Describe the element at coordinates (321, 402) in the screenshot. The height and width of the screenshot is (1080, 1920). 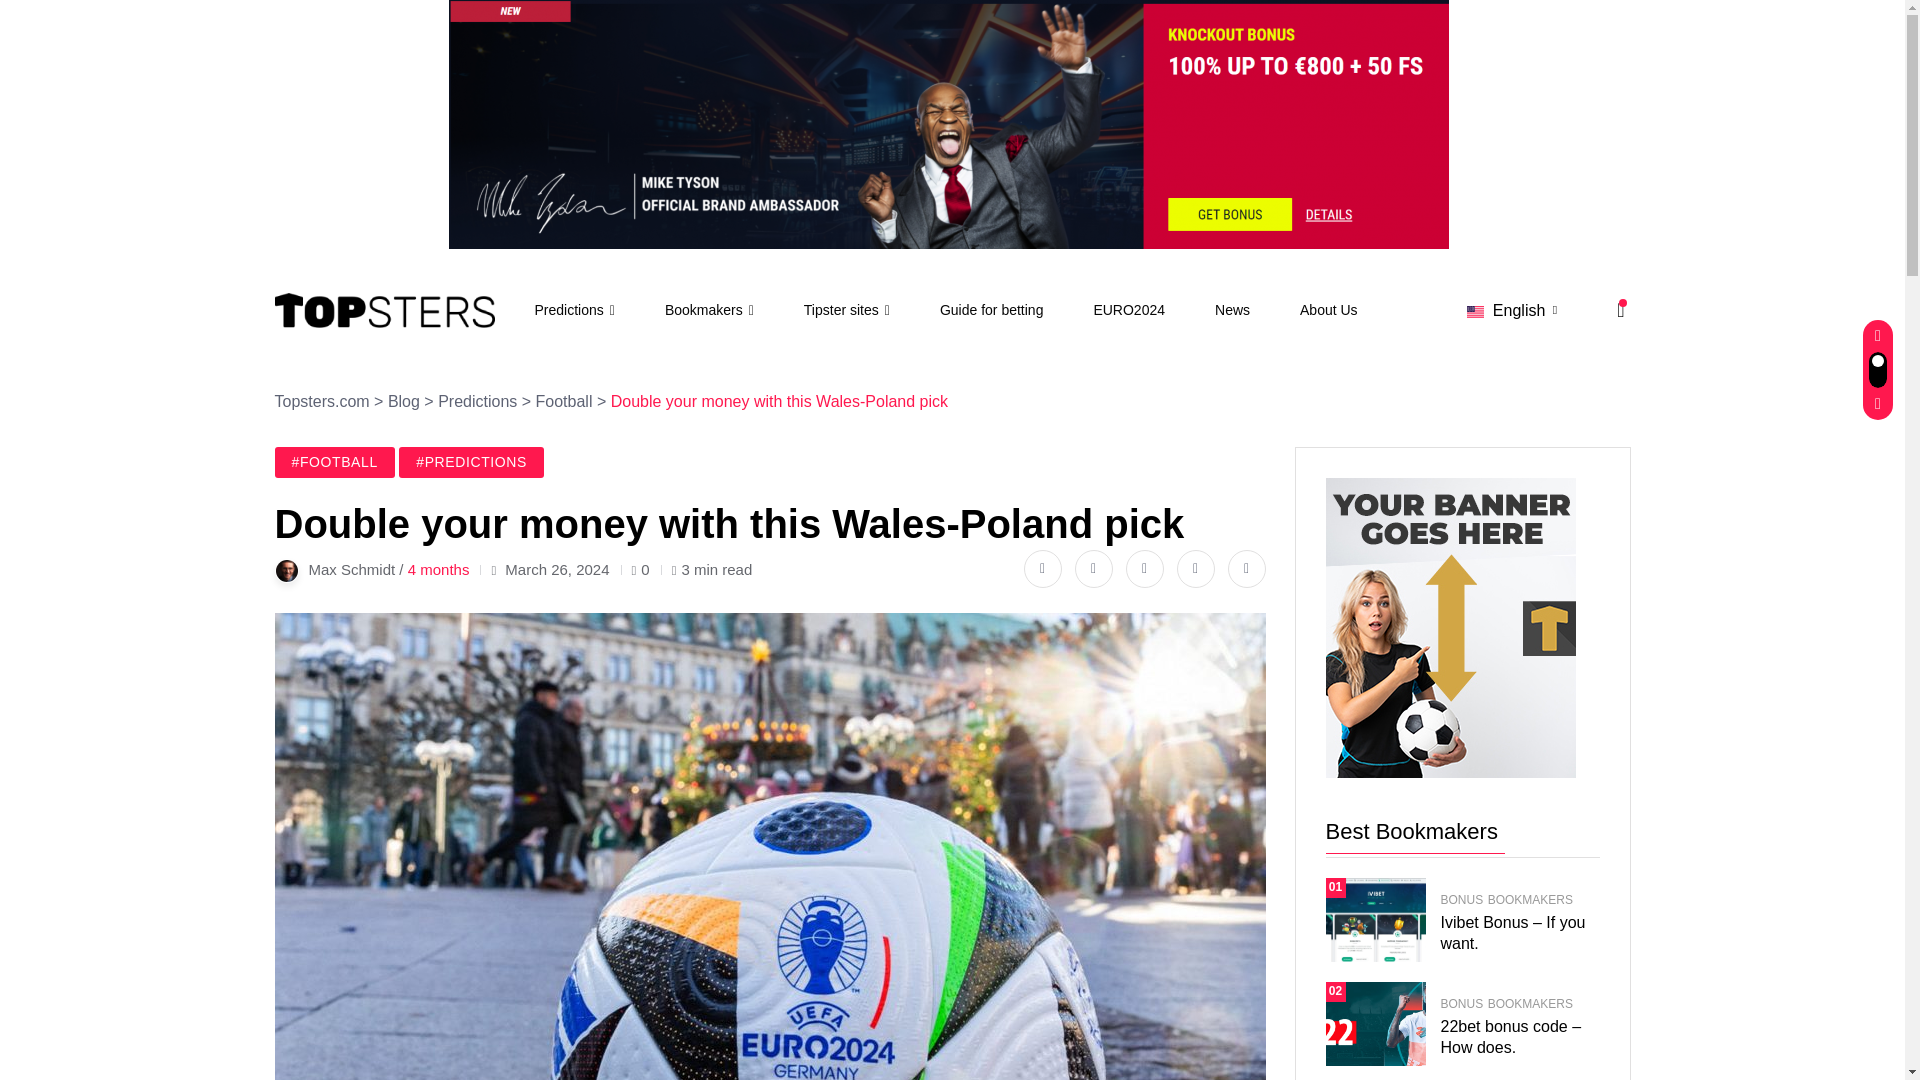
I see `Go to Topsters.com.` at that location.